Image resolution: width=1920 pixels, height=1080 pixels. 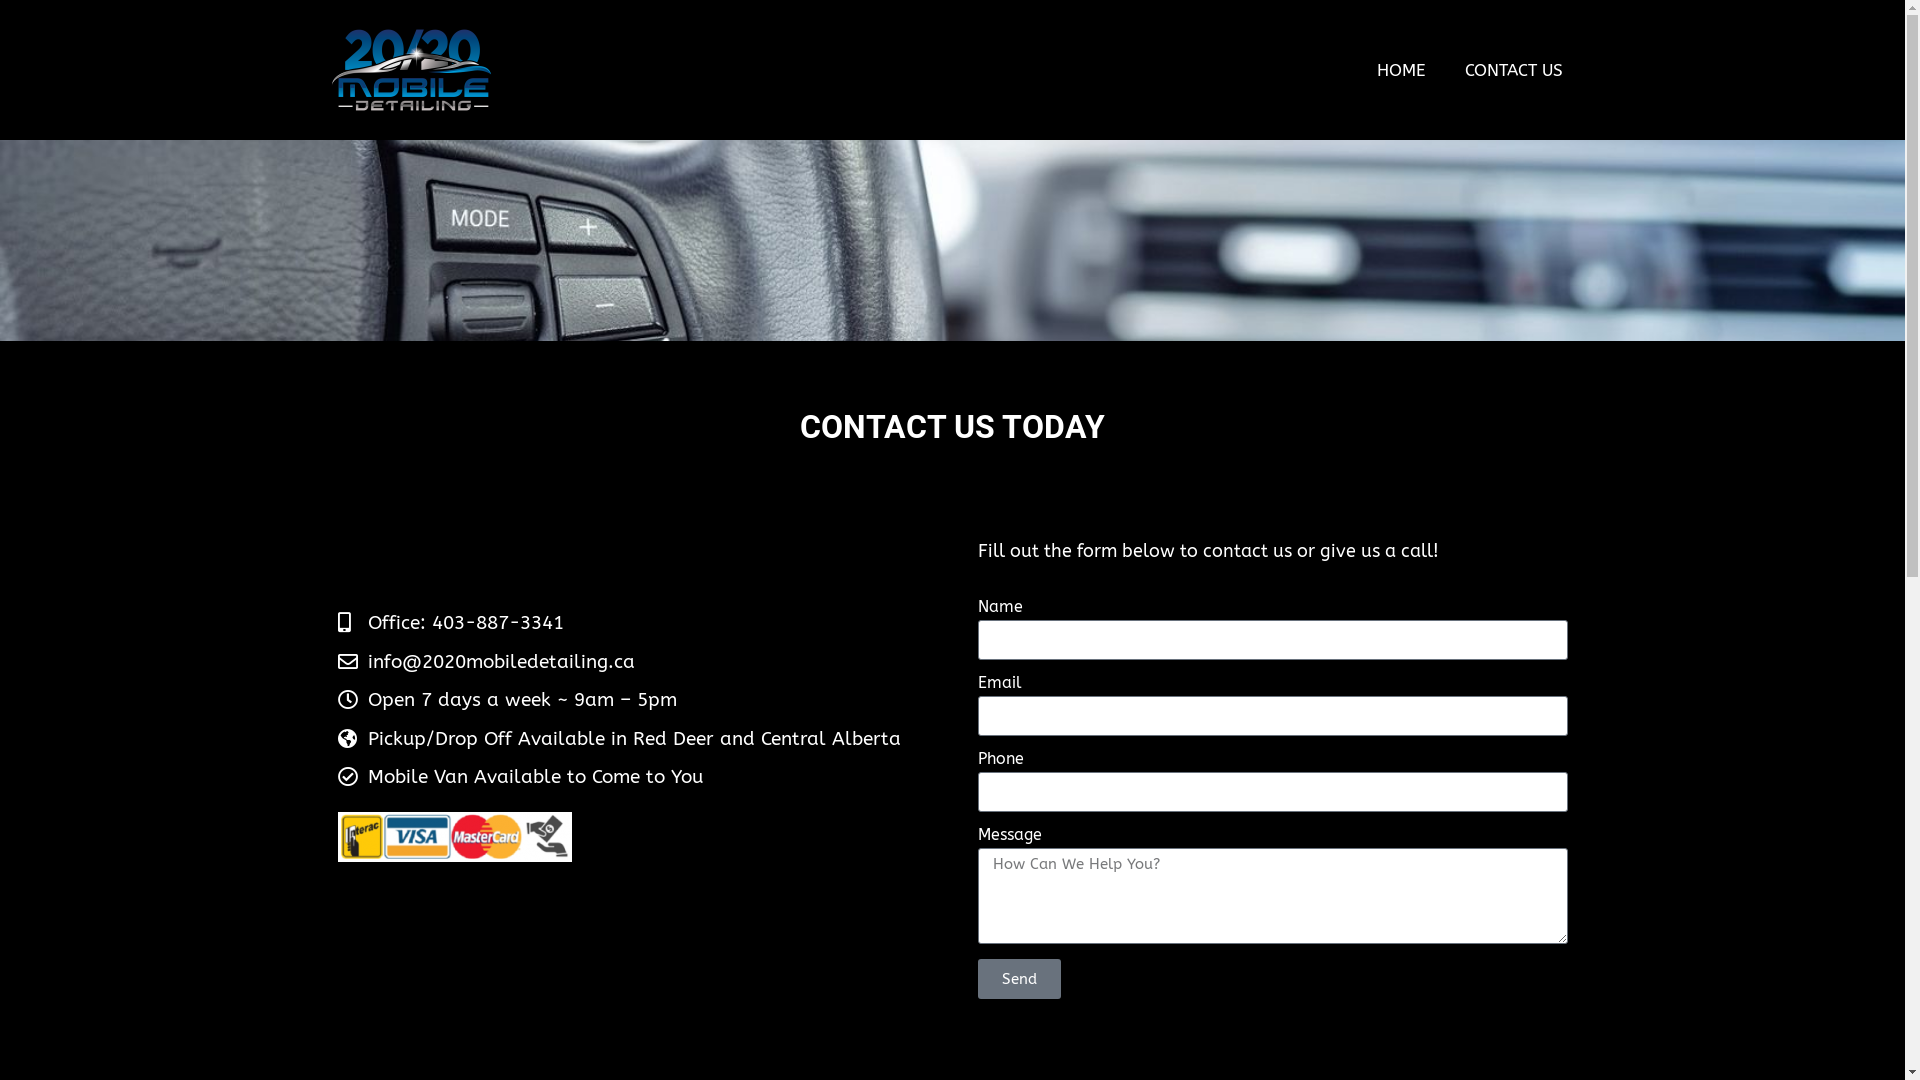 I want to click on Office: 403-887-3341, so click(x=633, y=624).